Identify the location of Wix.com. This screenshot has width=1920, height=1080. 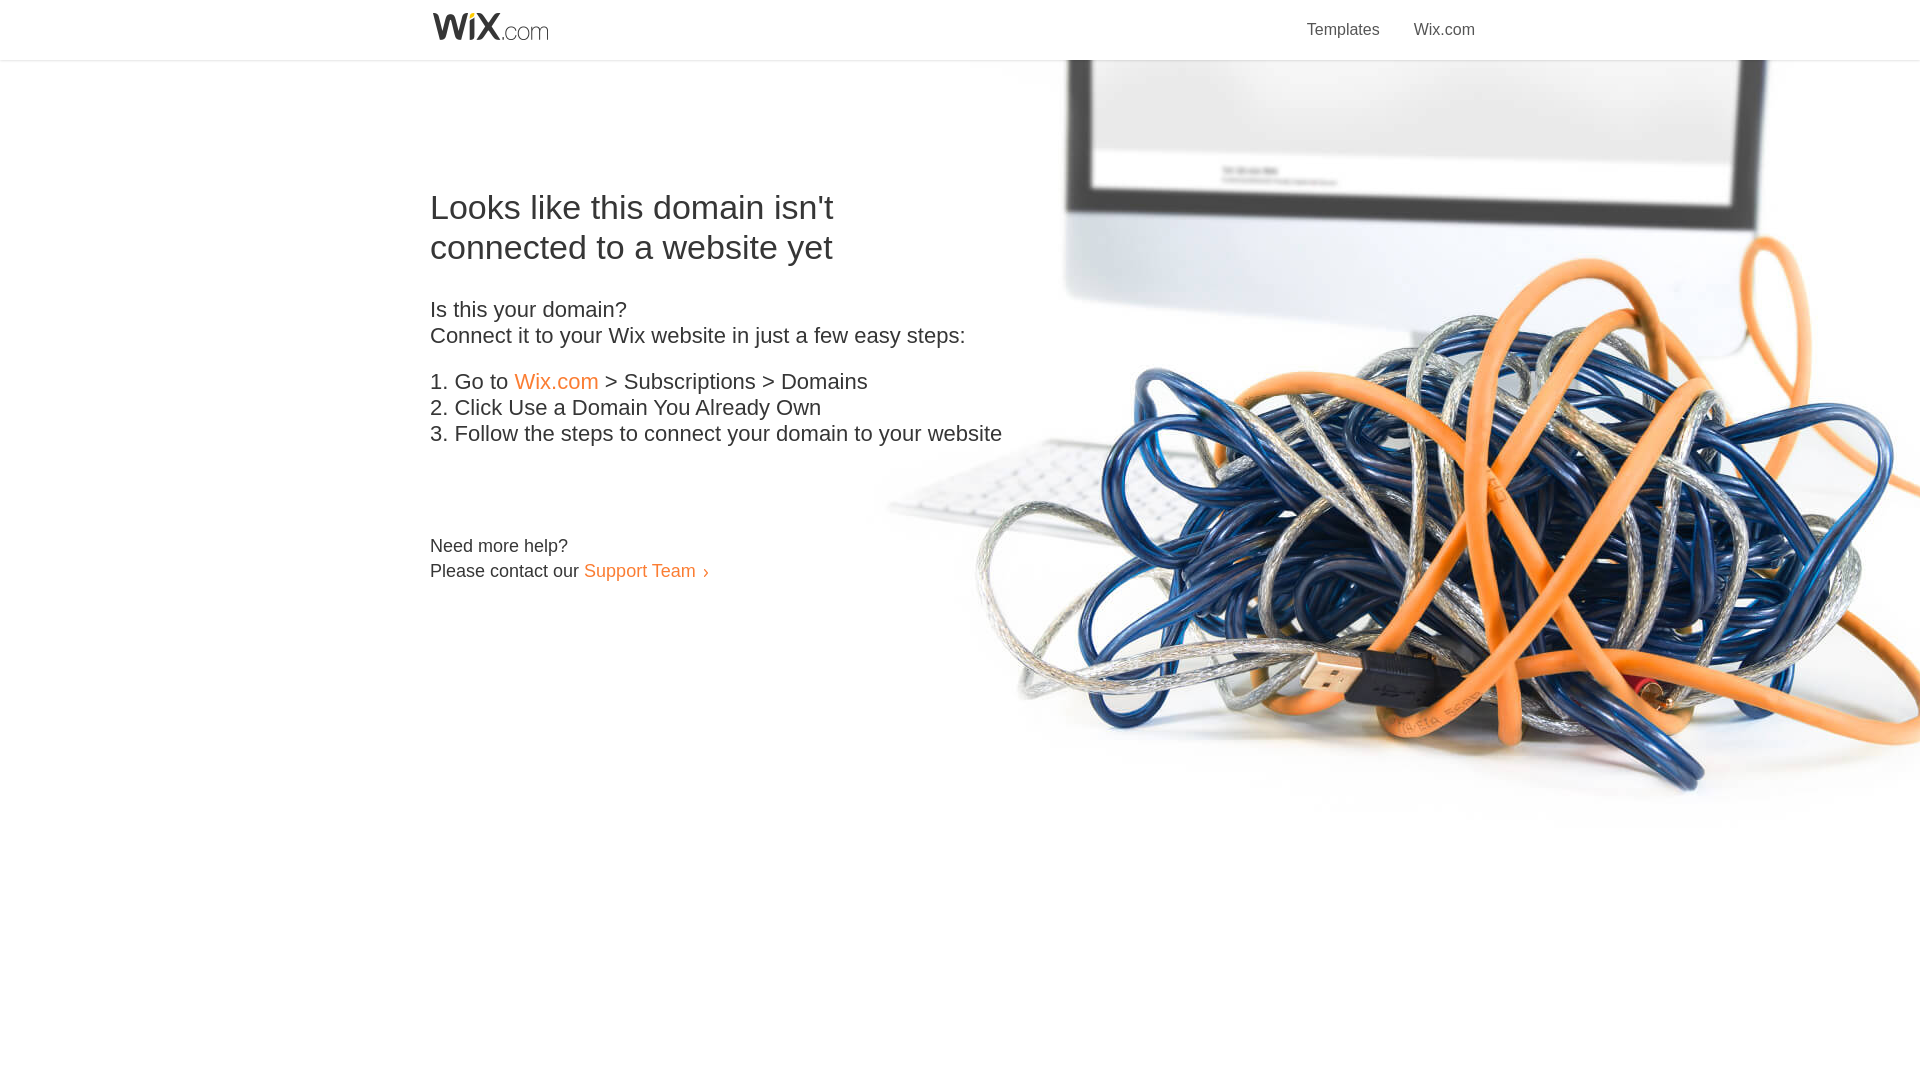
(1444, 18).